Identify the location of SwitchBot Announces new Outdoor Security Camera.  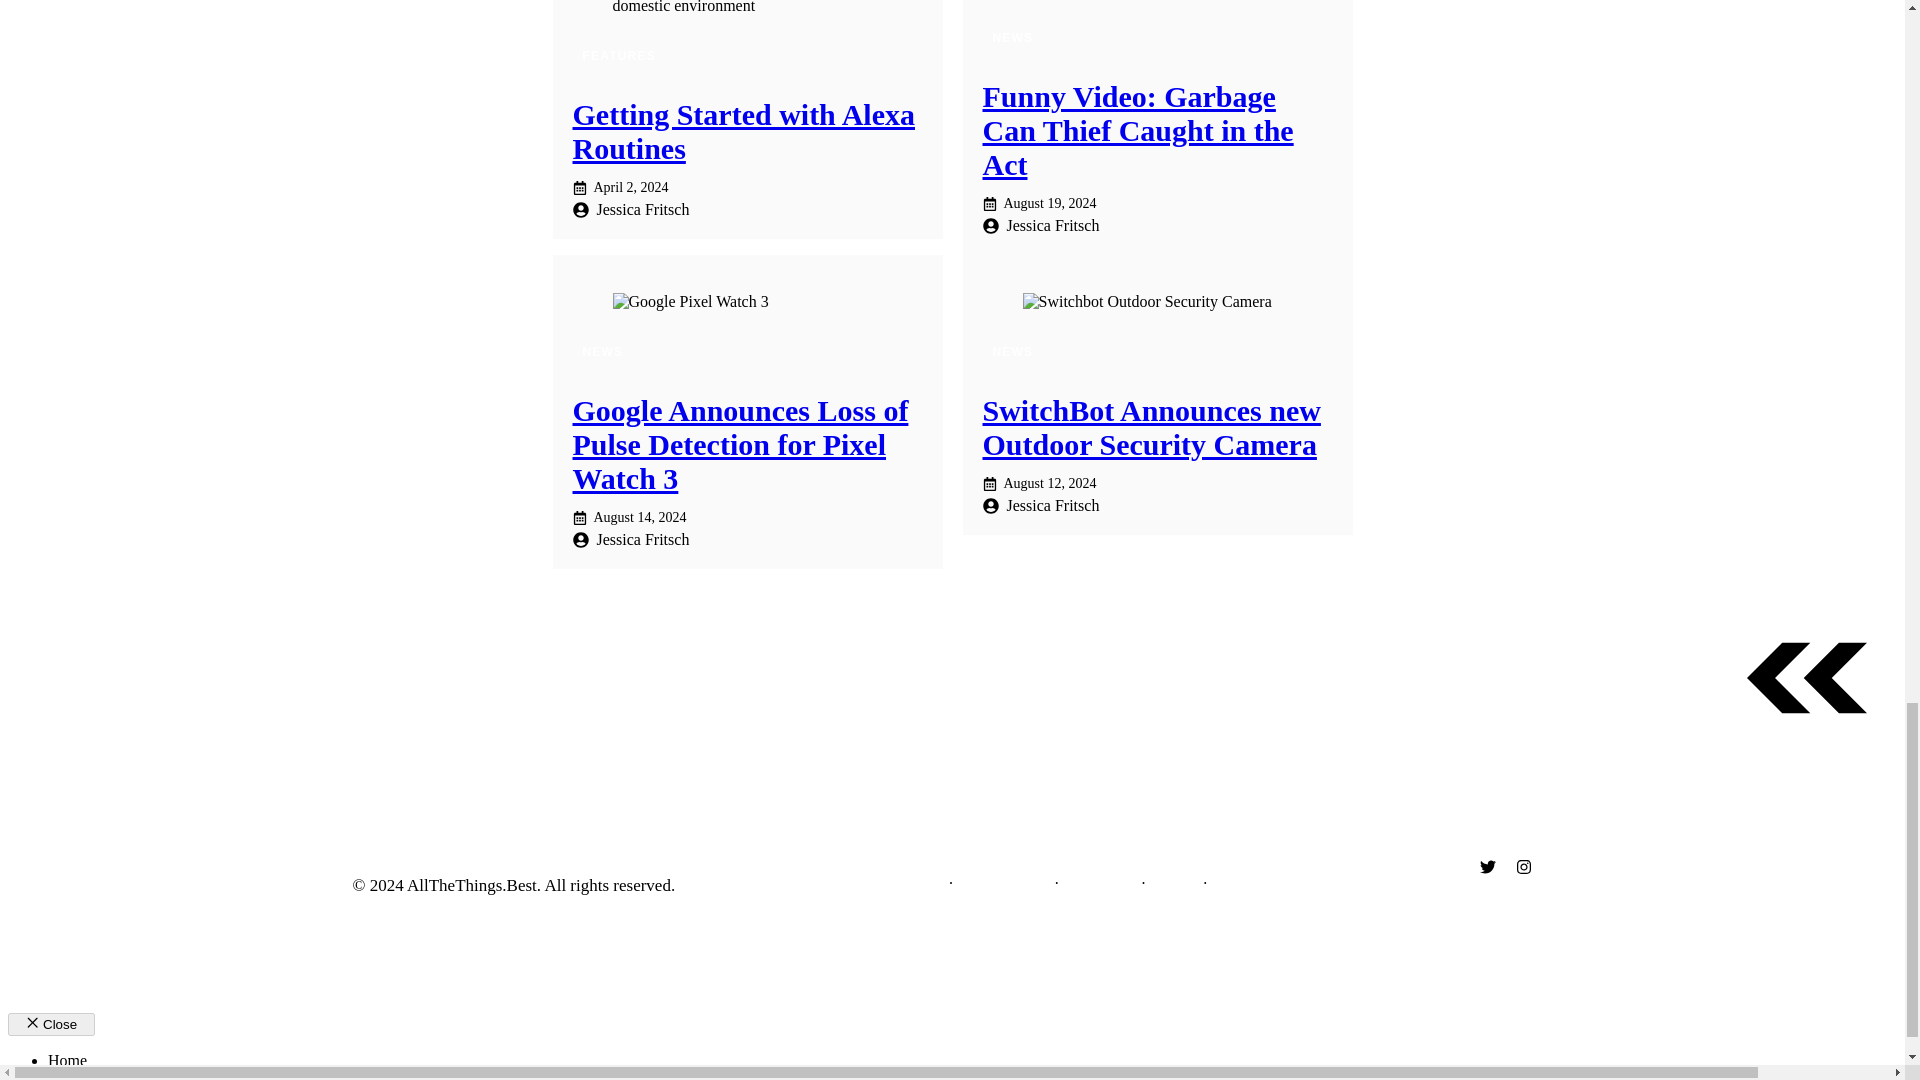
(1150, 428).